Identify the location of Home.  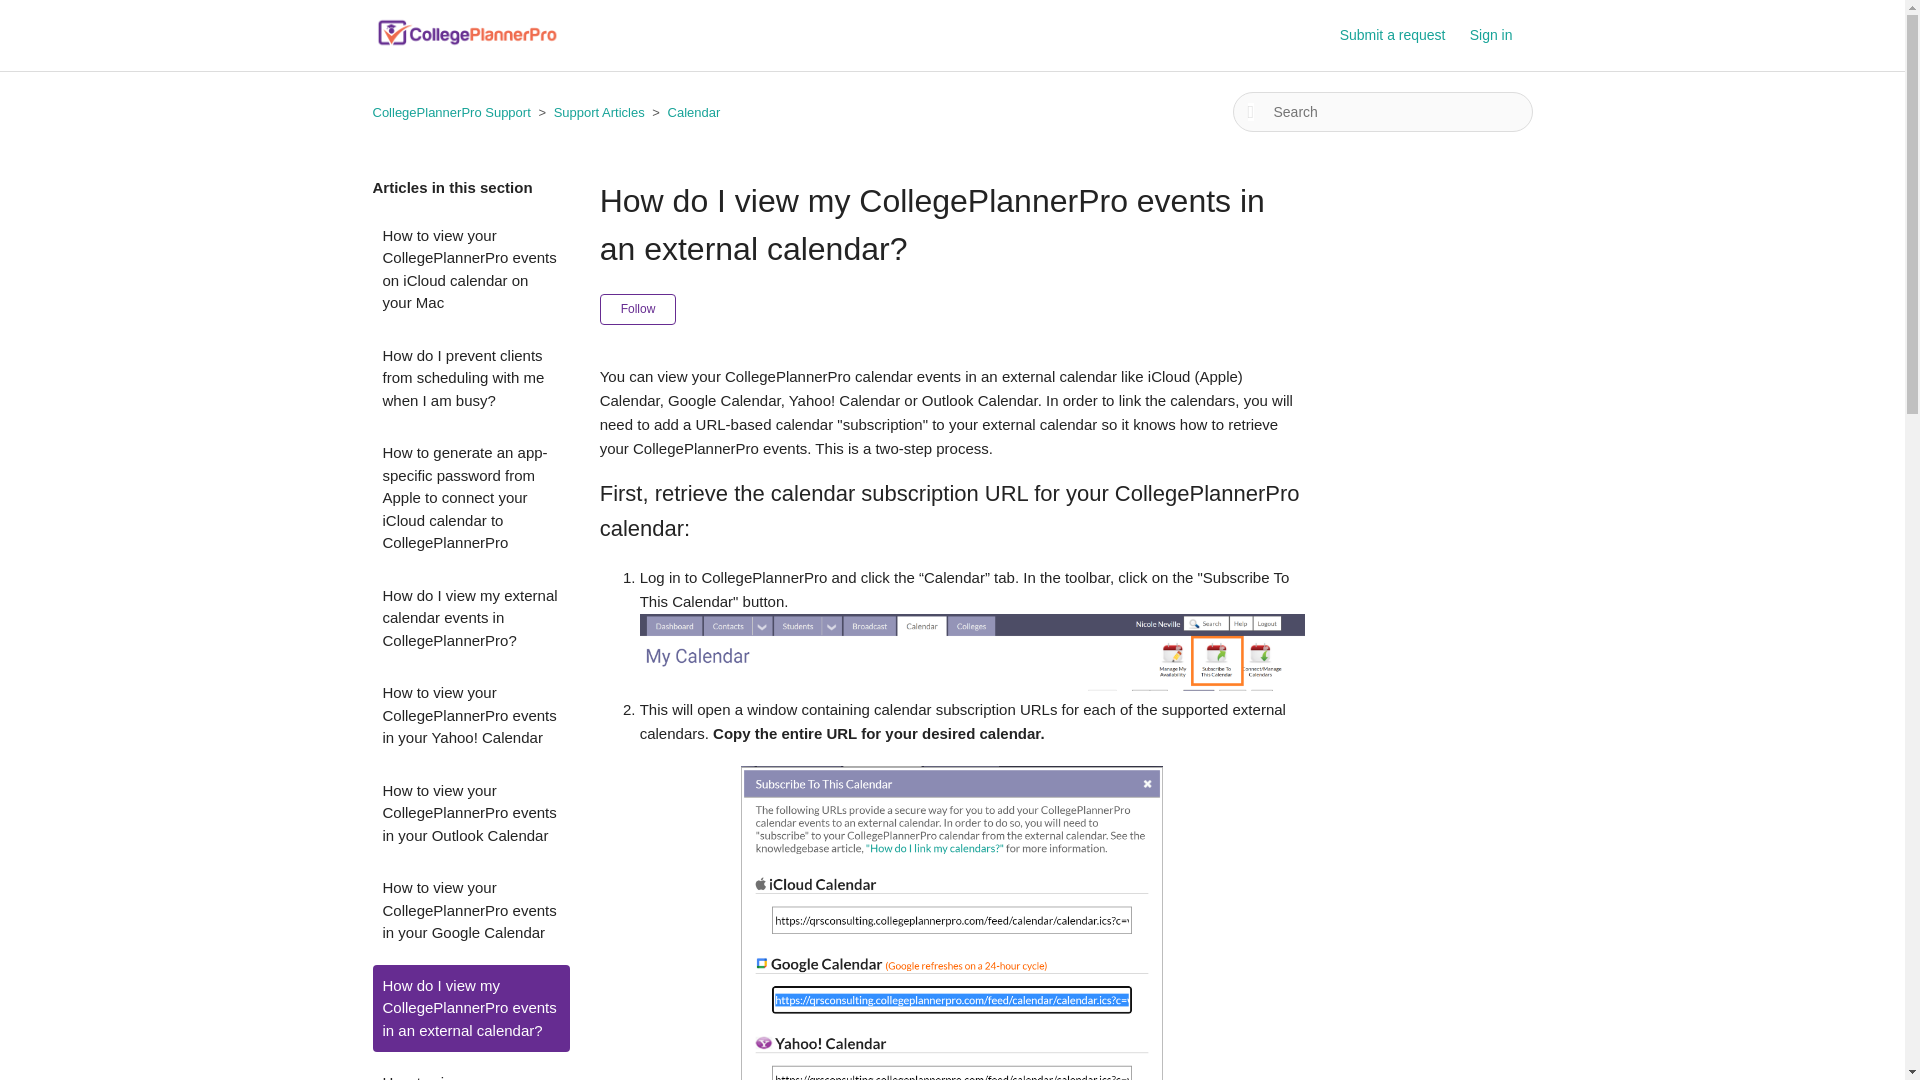
(467, 45).